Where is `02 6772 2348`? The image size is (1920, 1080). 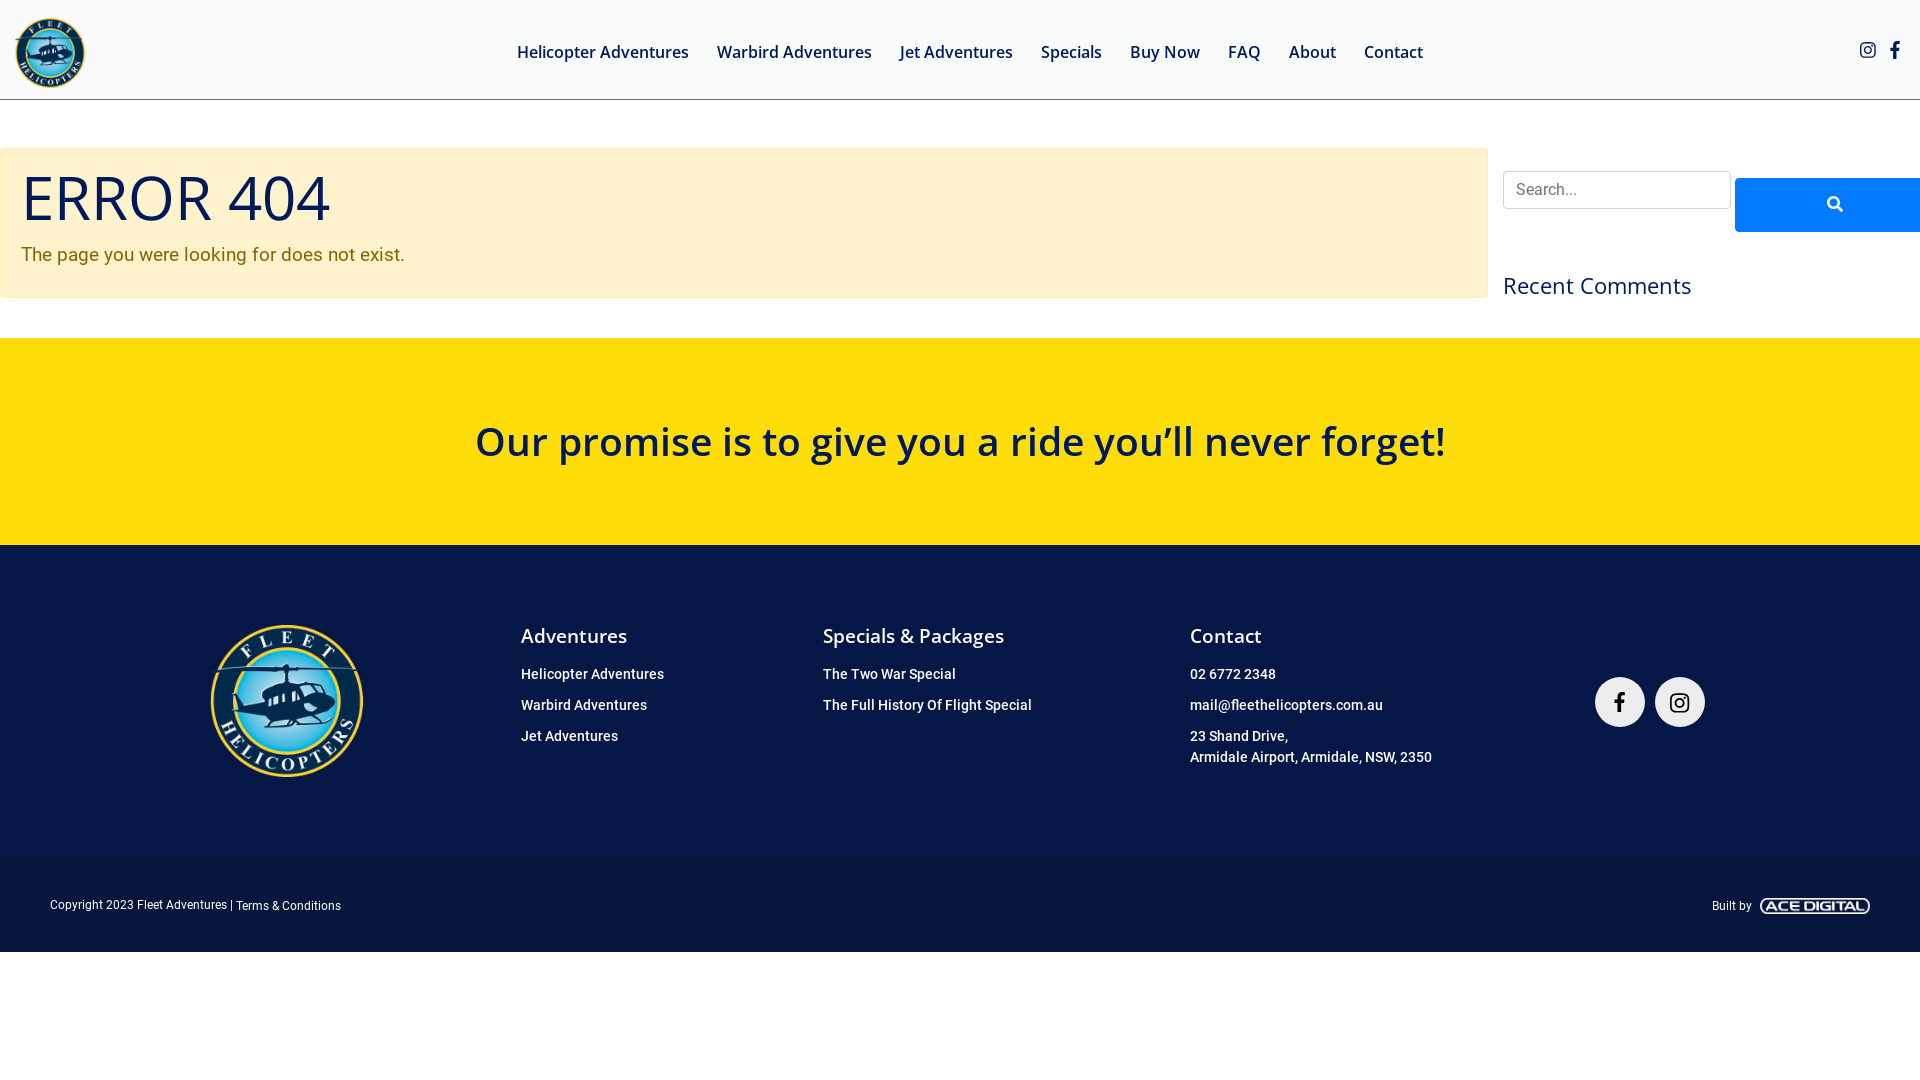
02 6772 2348 is located at coordinates (1233, 674).